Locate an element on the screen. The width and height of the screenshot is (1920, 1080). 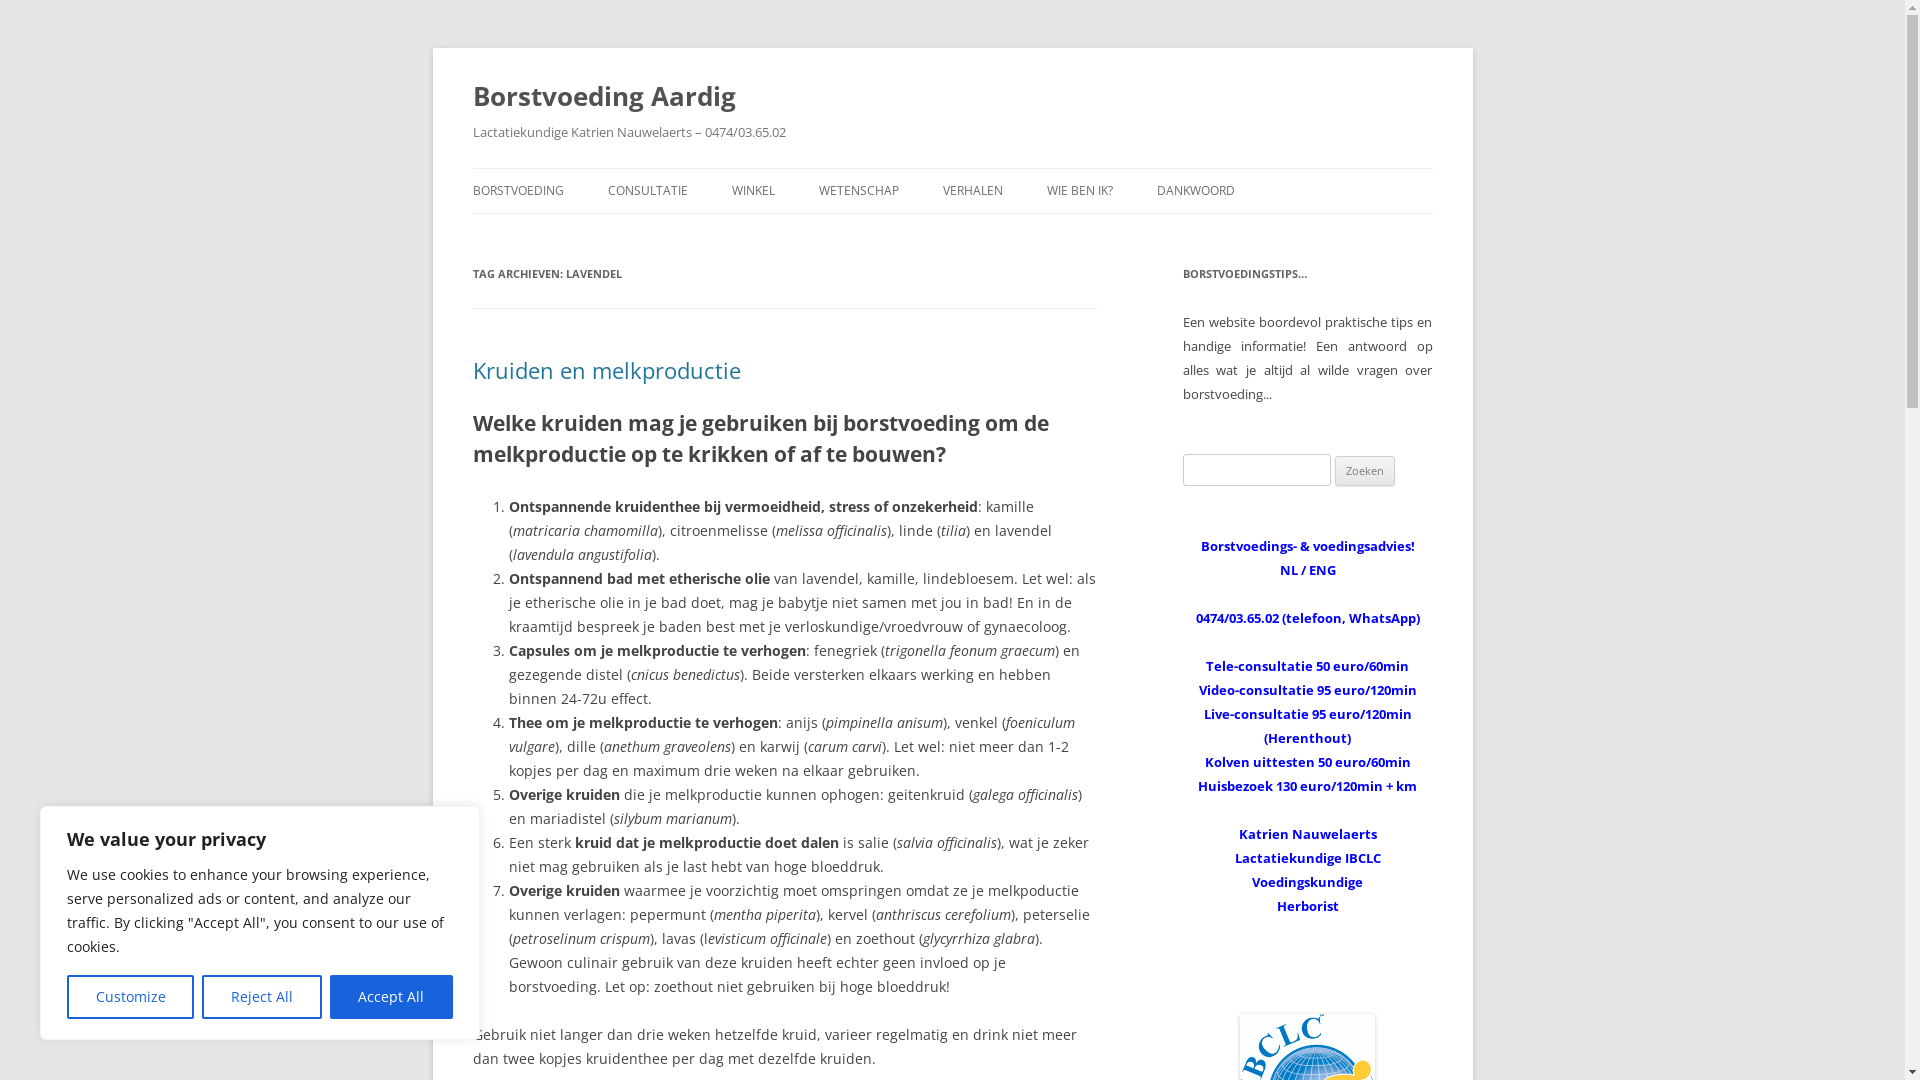
BORSTVOEDING is located at coordinates (518, 191).